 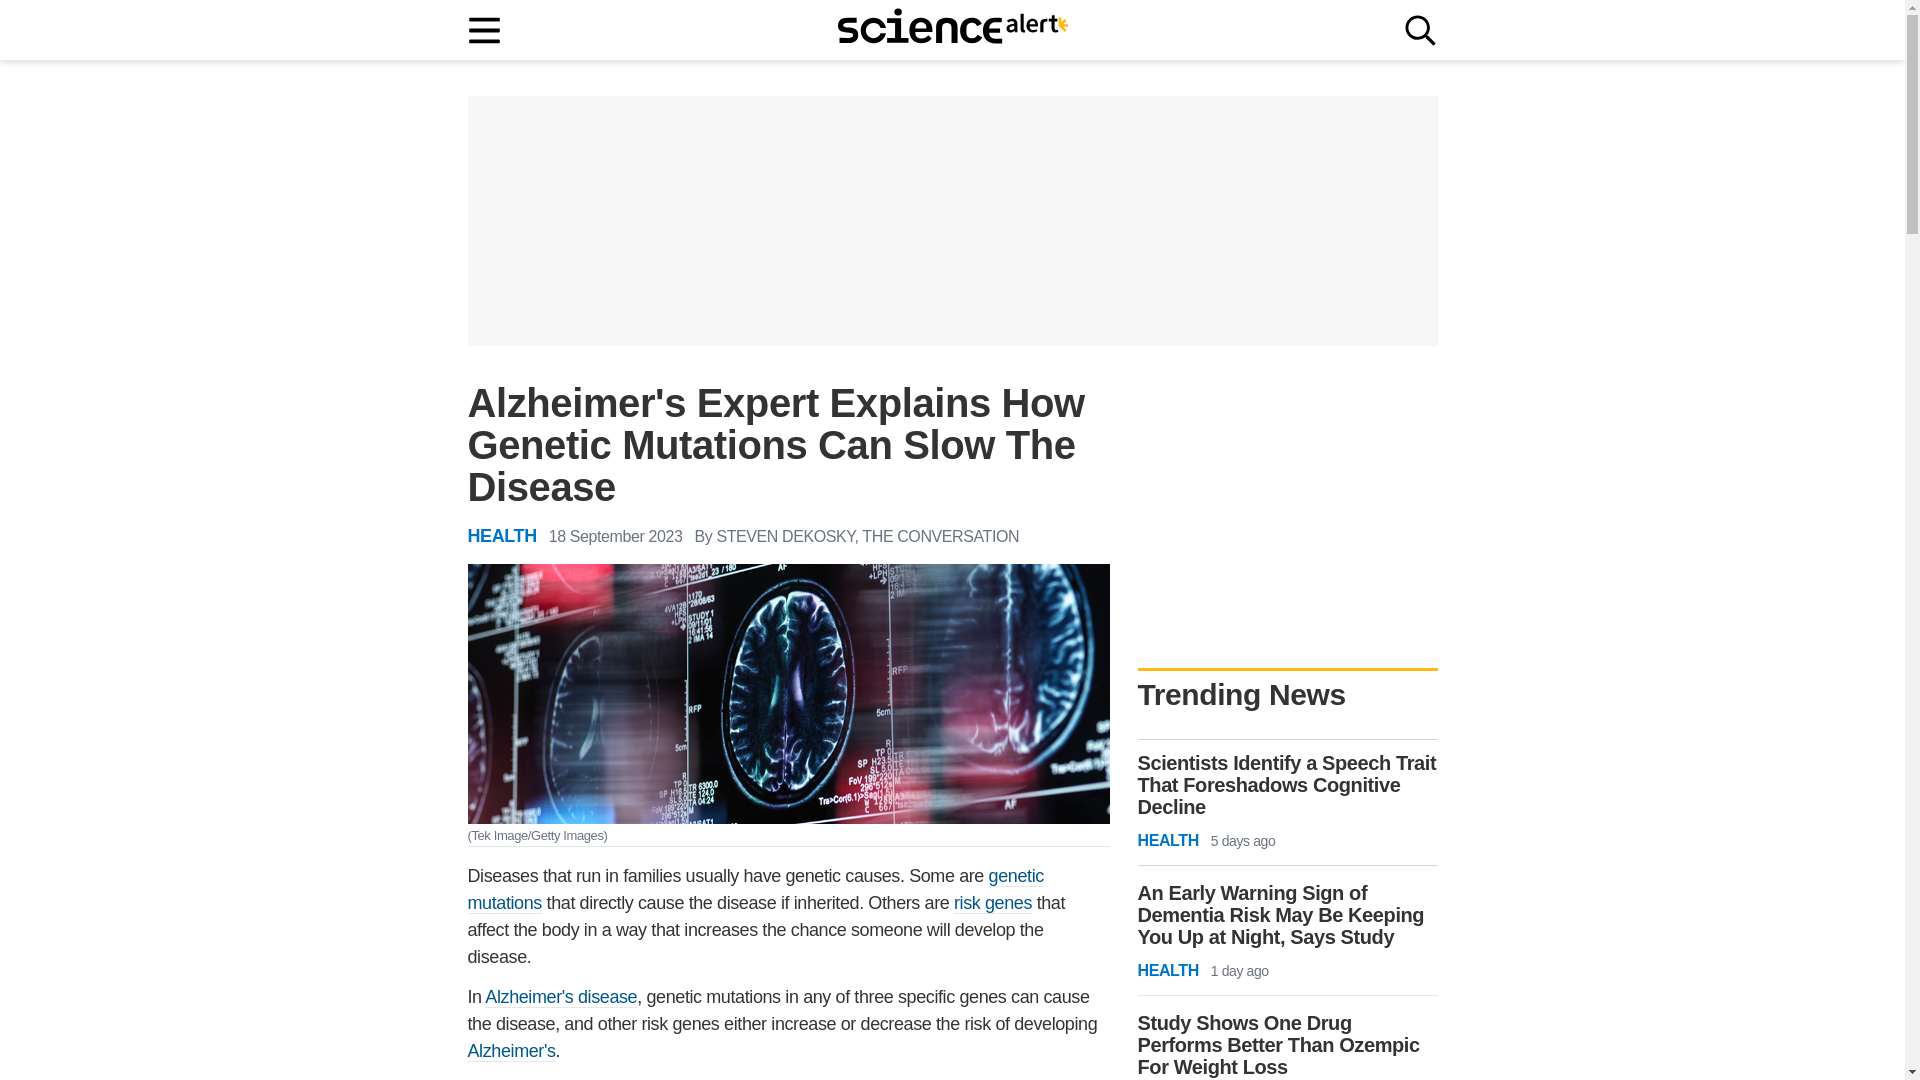 What do you see at coordinates (756, 890) in the screenshot?
I see `genetic mutations` at bounding box center [756, 890].